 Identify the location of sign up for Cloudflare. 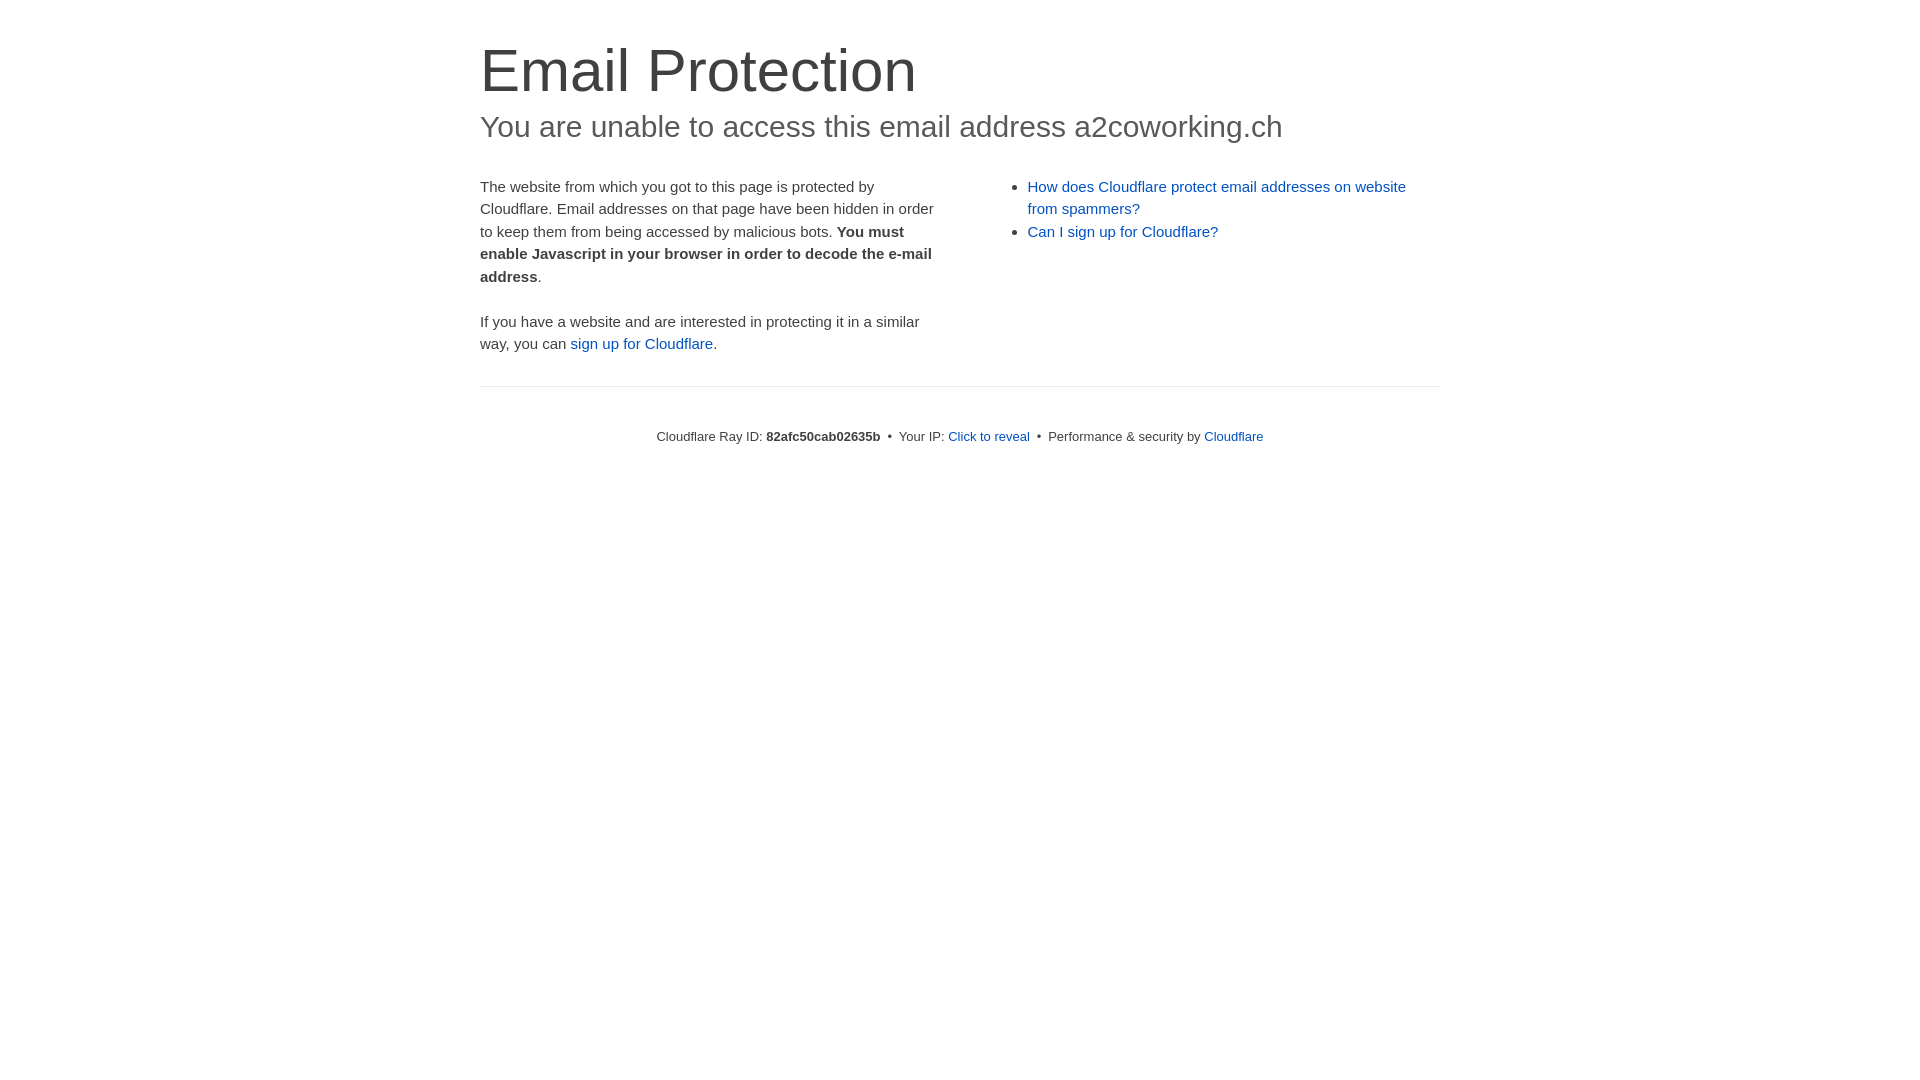
(642, 344).